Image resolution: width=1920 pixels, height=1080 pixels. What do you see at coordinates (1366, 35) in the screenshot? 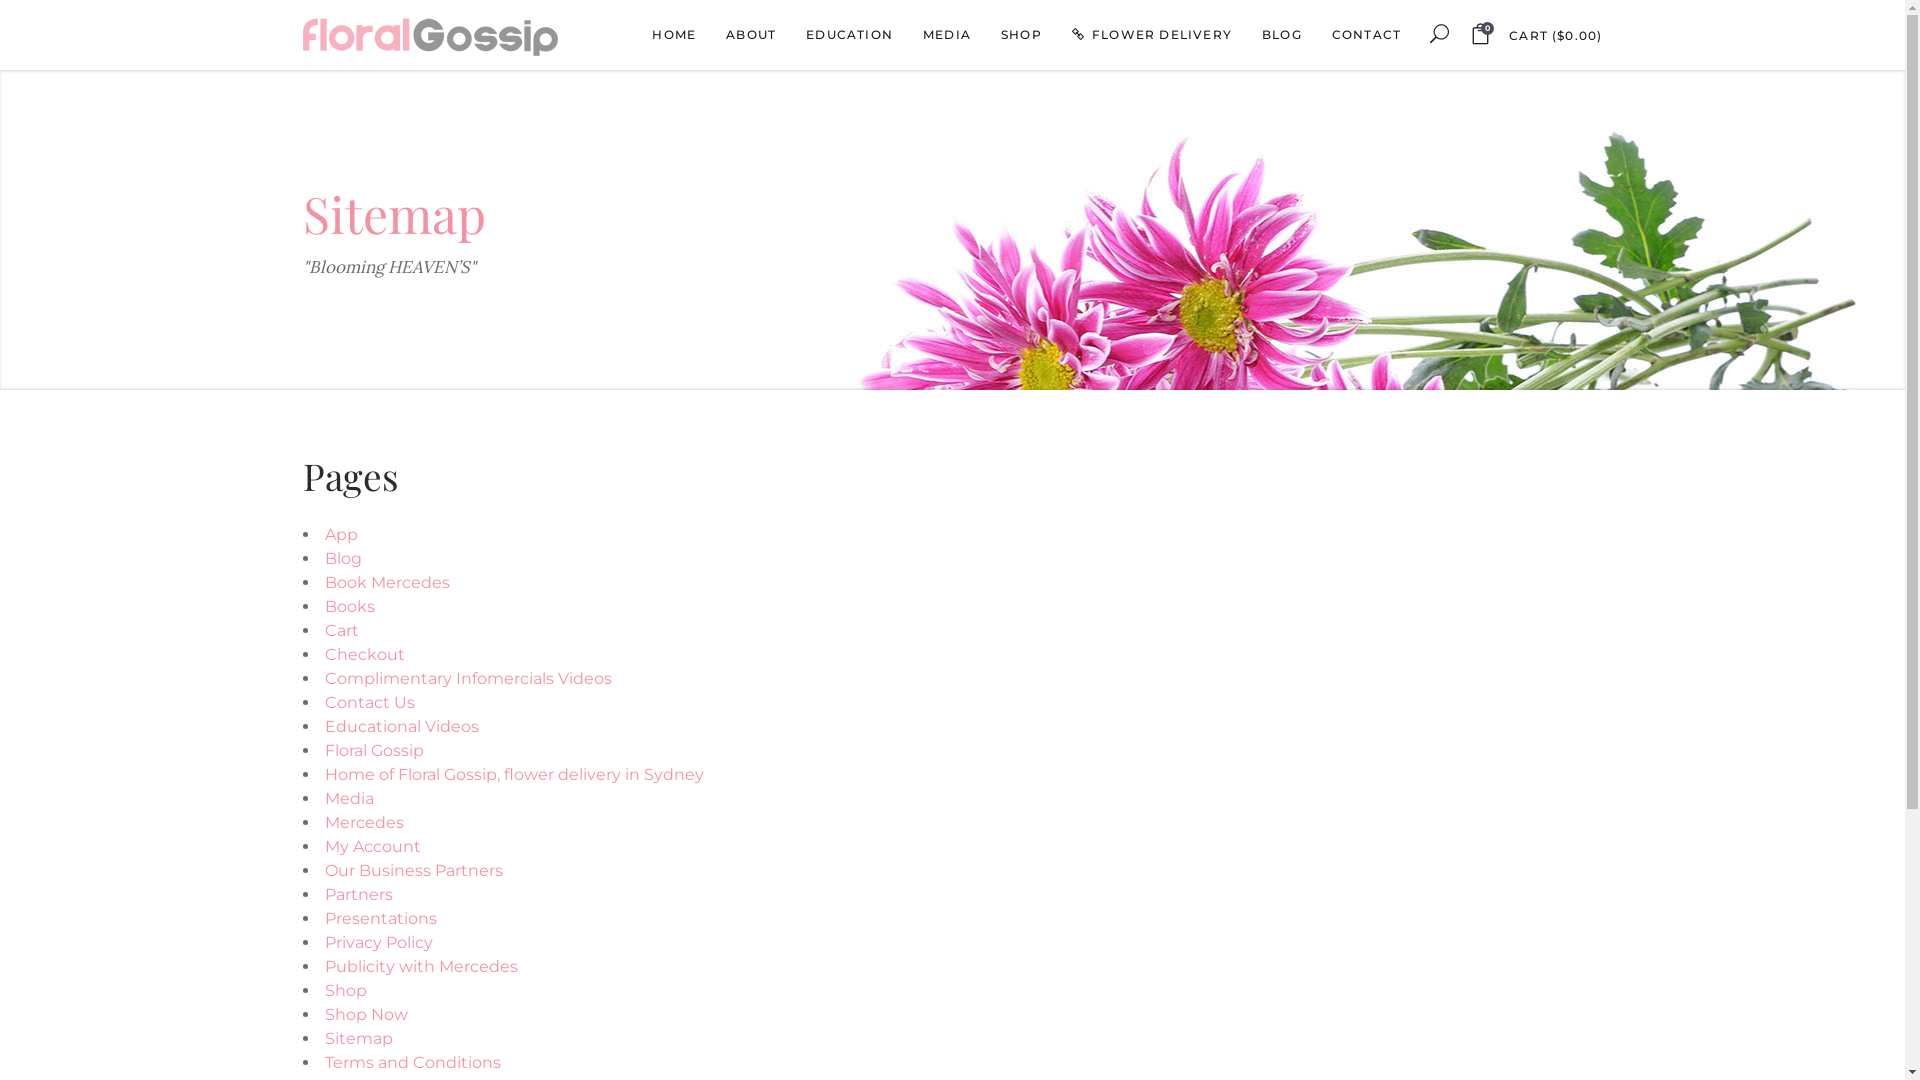
I see `CONTACT` at bounding box center [1366, 35].